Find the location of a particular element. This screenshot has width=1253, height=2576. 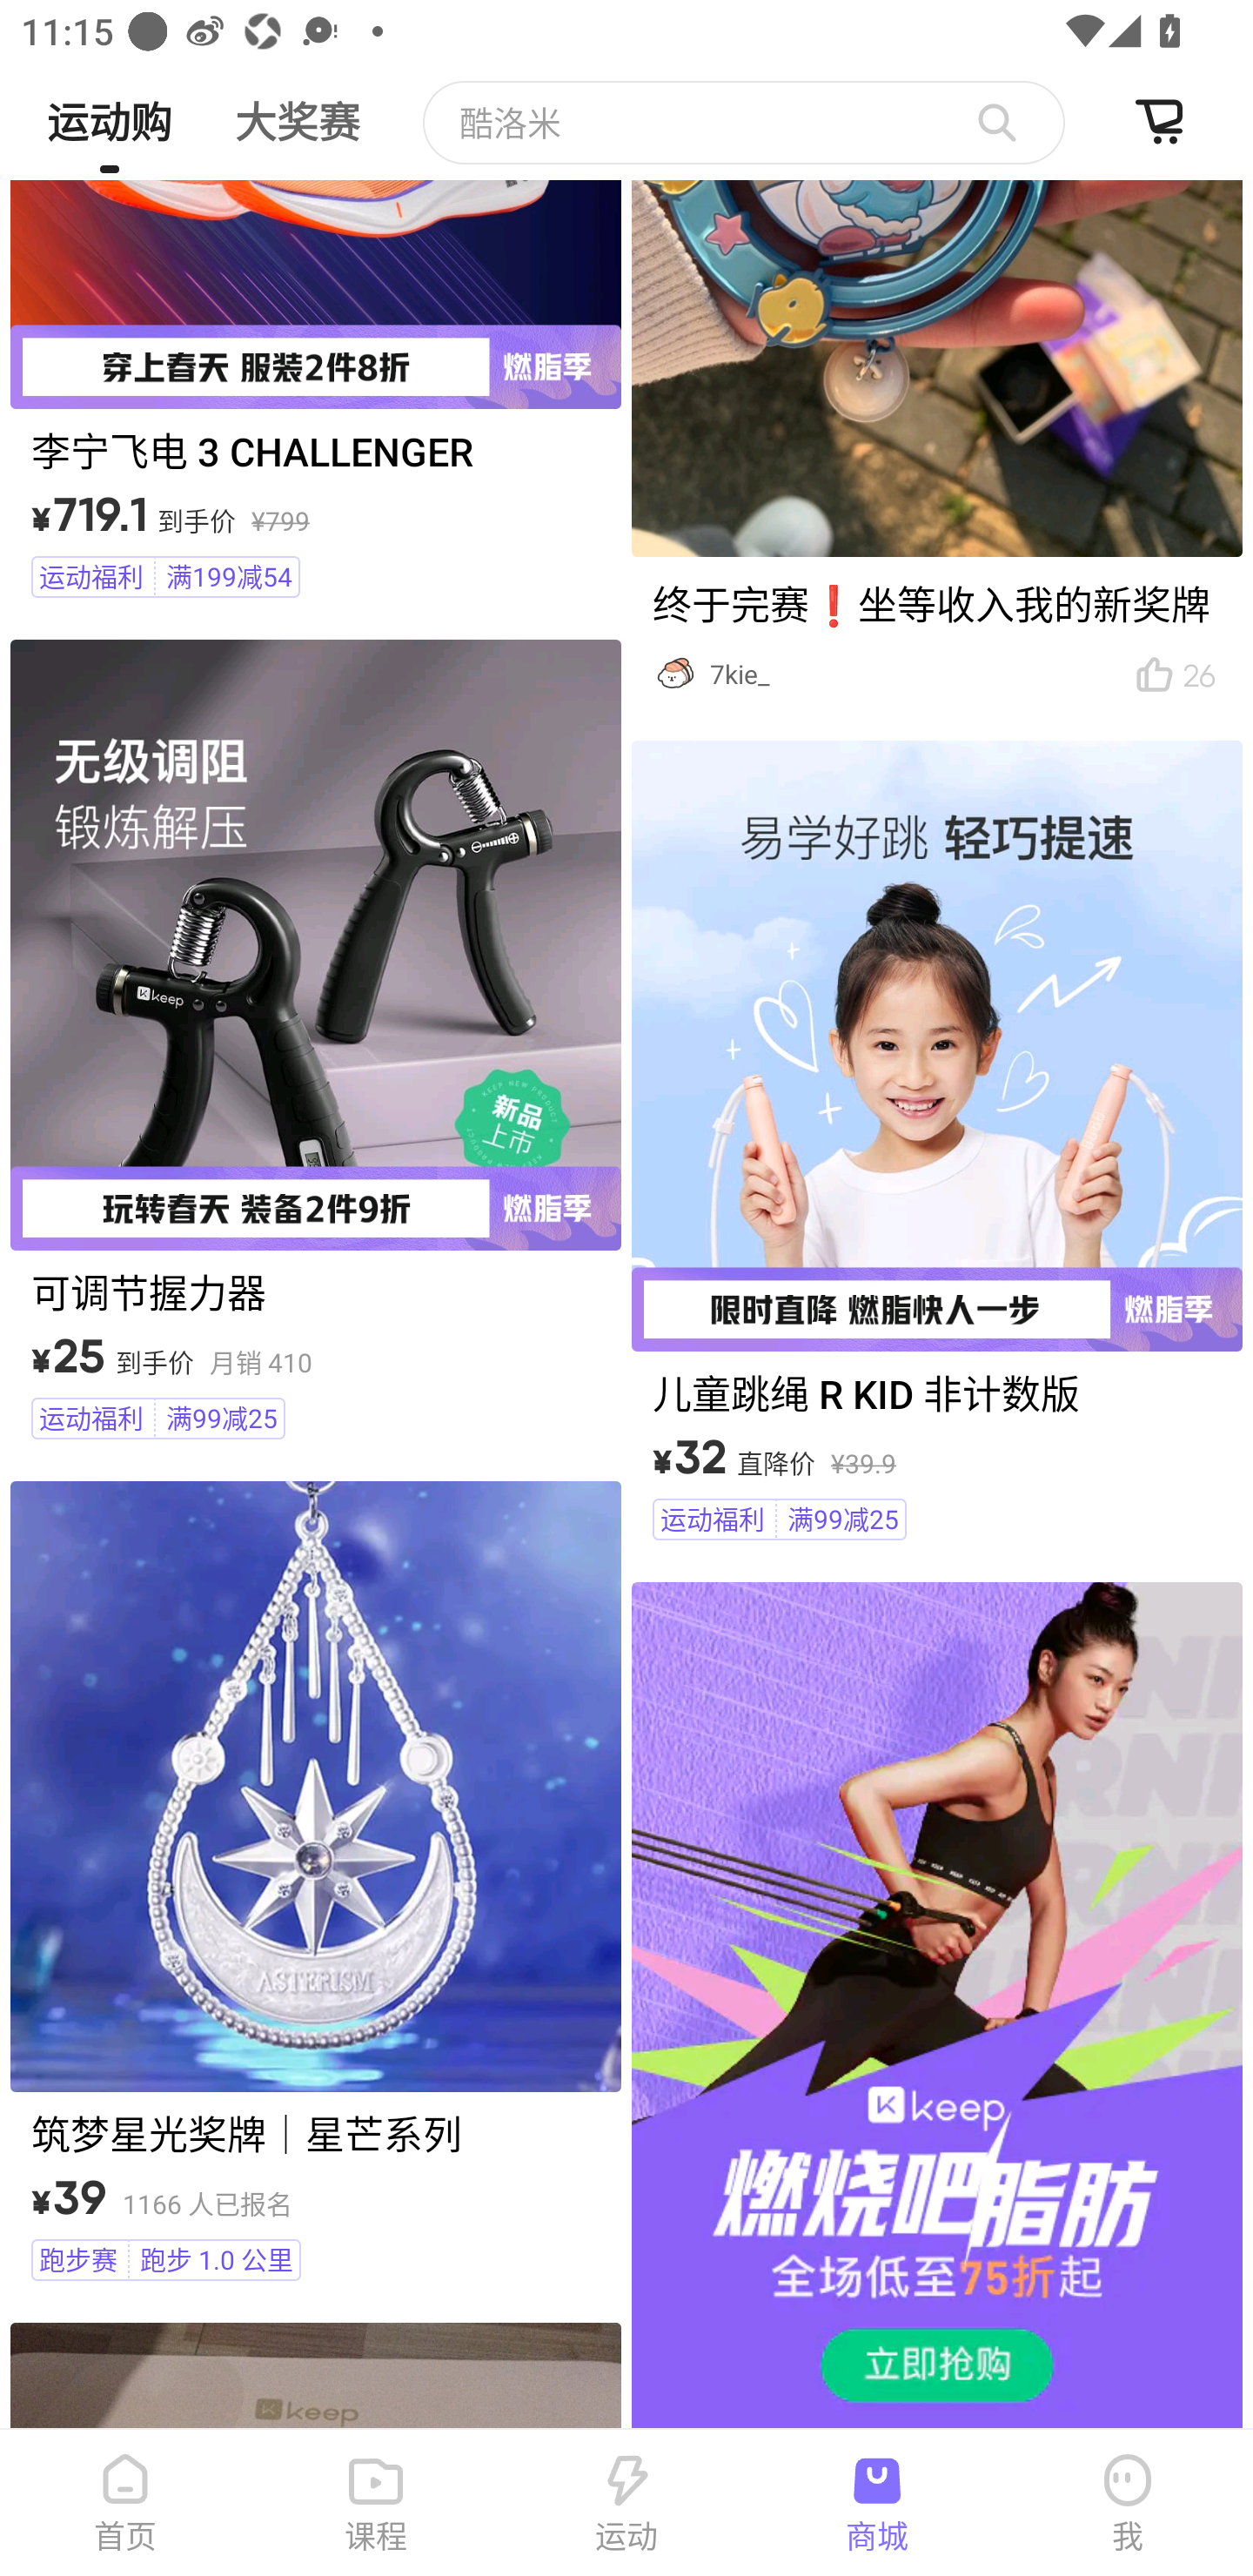

儿童跳绳 R KID 非计数版 ¥ 32 直降价 ¥39.9 运动福利 满99减25 is located at coordinates (936, 1145).